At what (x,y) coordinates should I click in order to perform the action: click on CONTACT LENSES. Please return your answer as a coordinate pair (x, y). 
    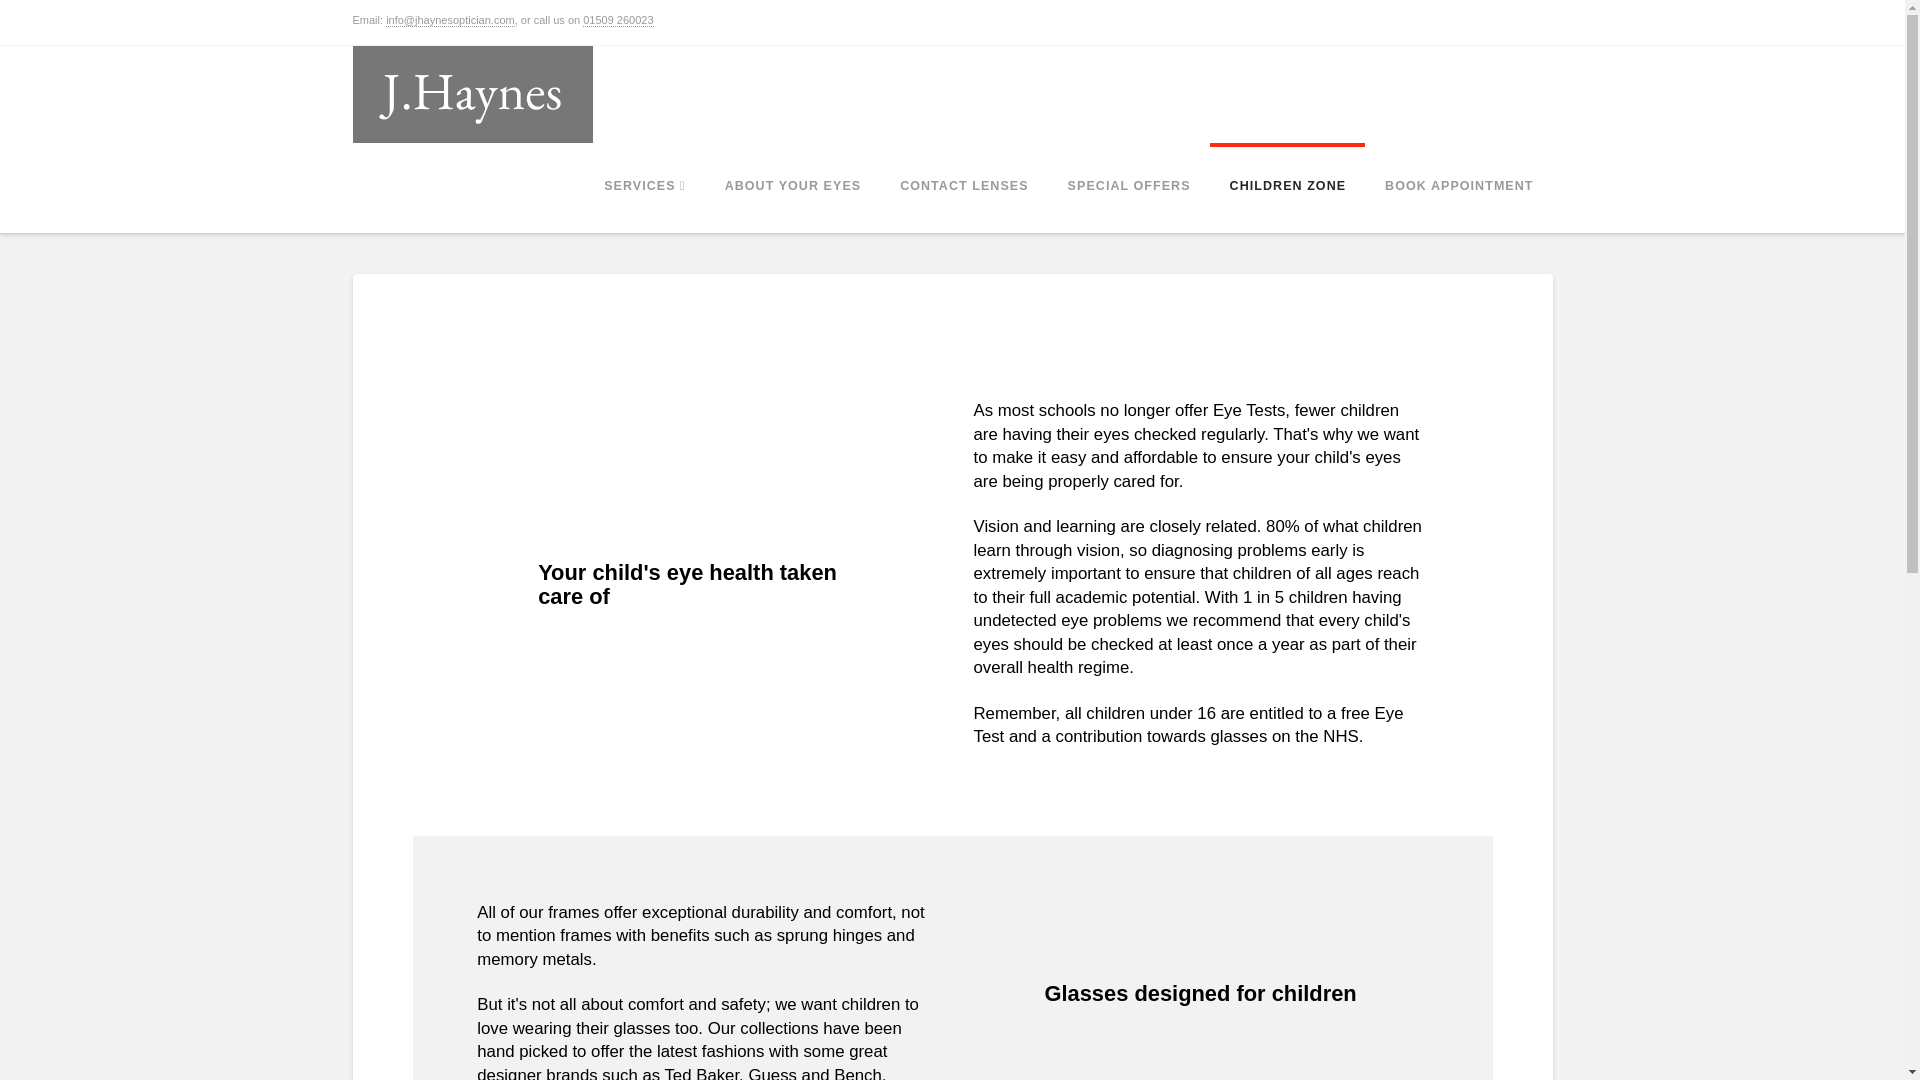
    Looking at the image, I should click on (962, 188).